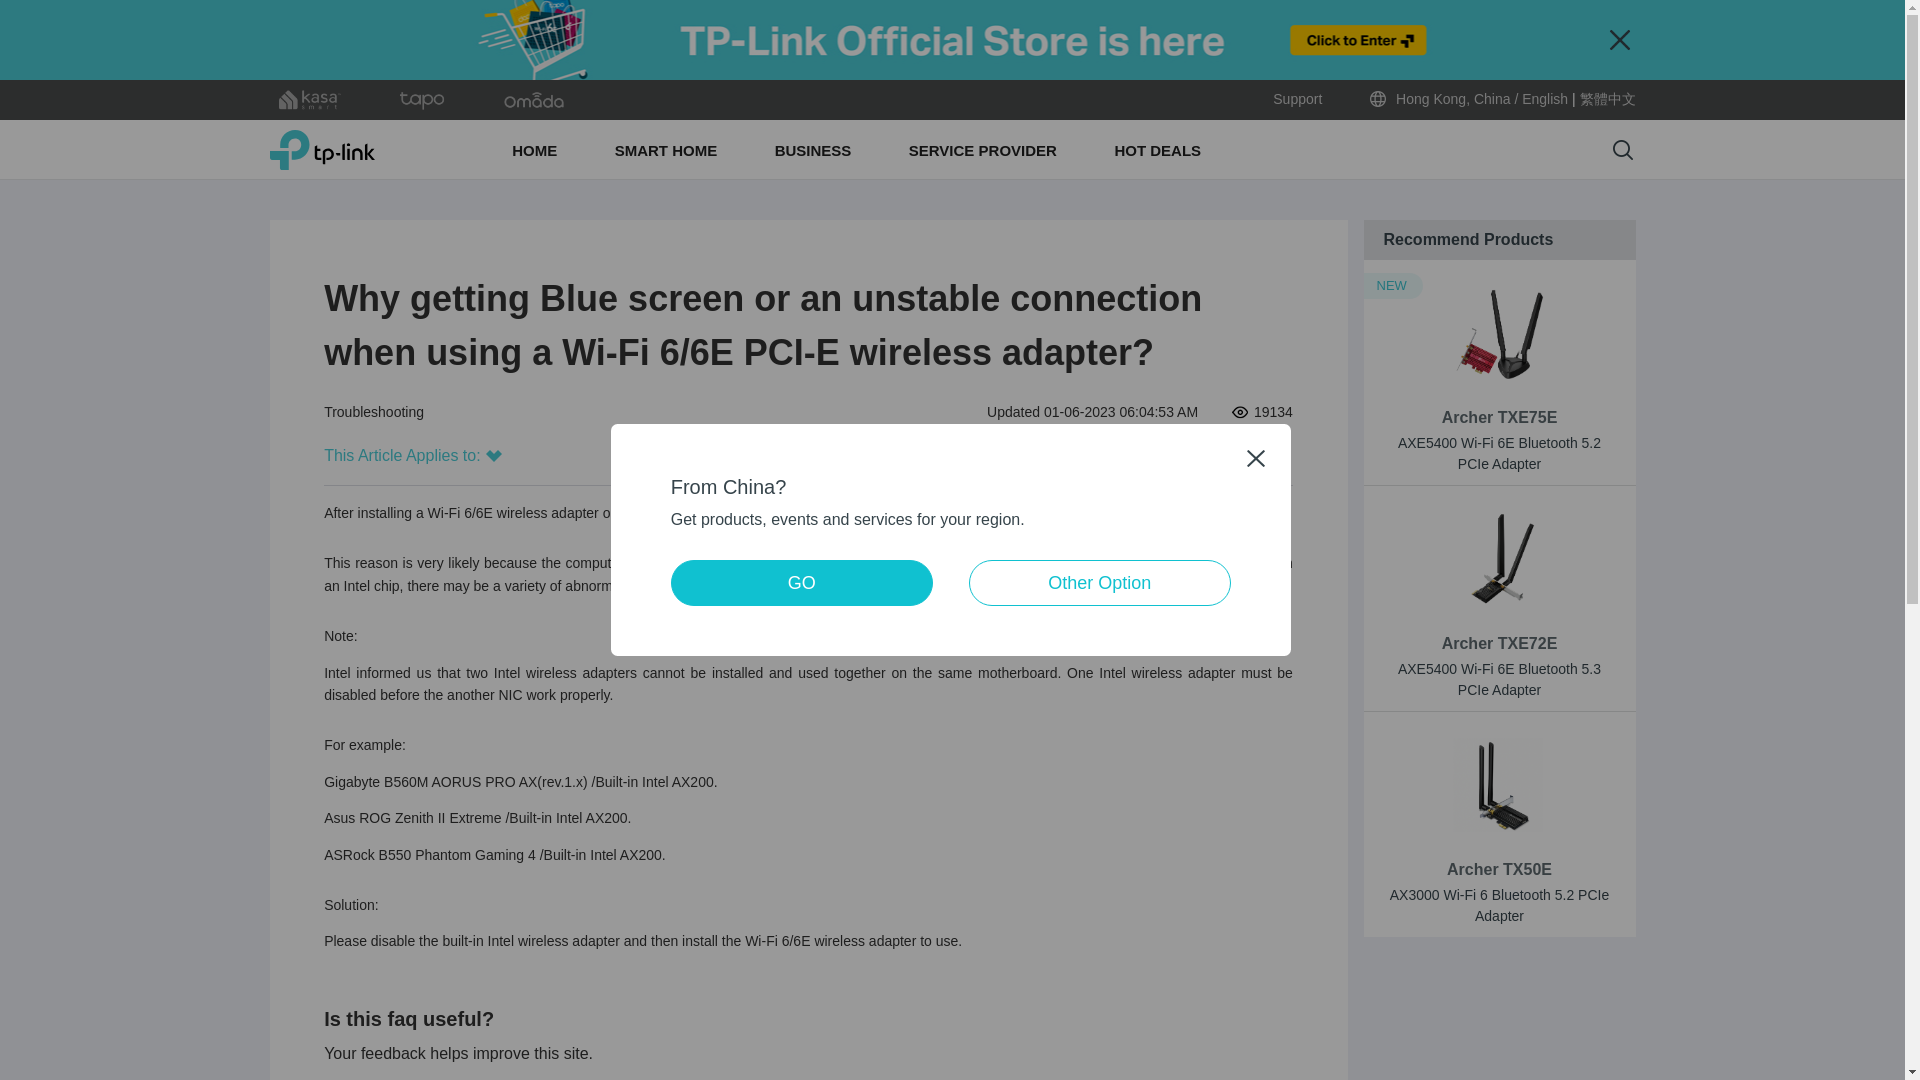 The height and width of the screenshot is (1080, 1920). What do you see at coordinates (1622, 150) in the screenshot?
I see `Search` at bounding box center [1622, 150].